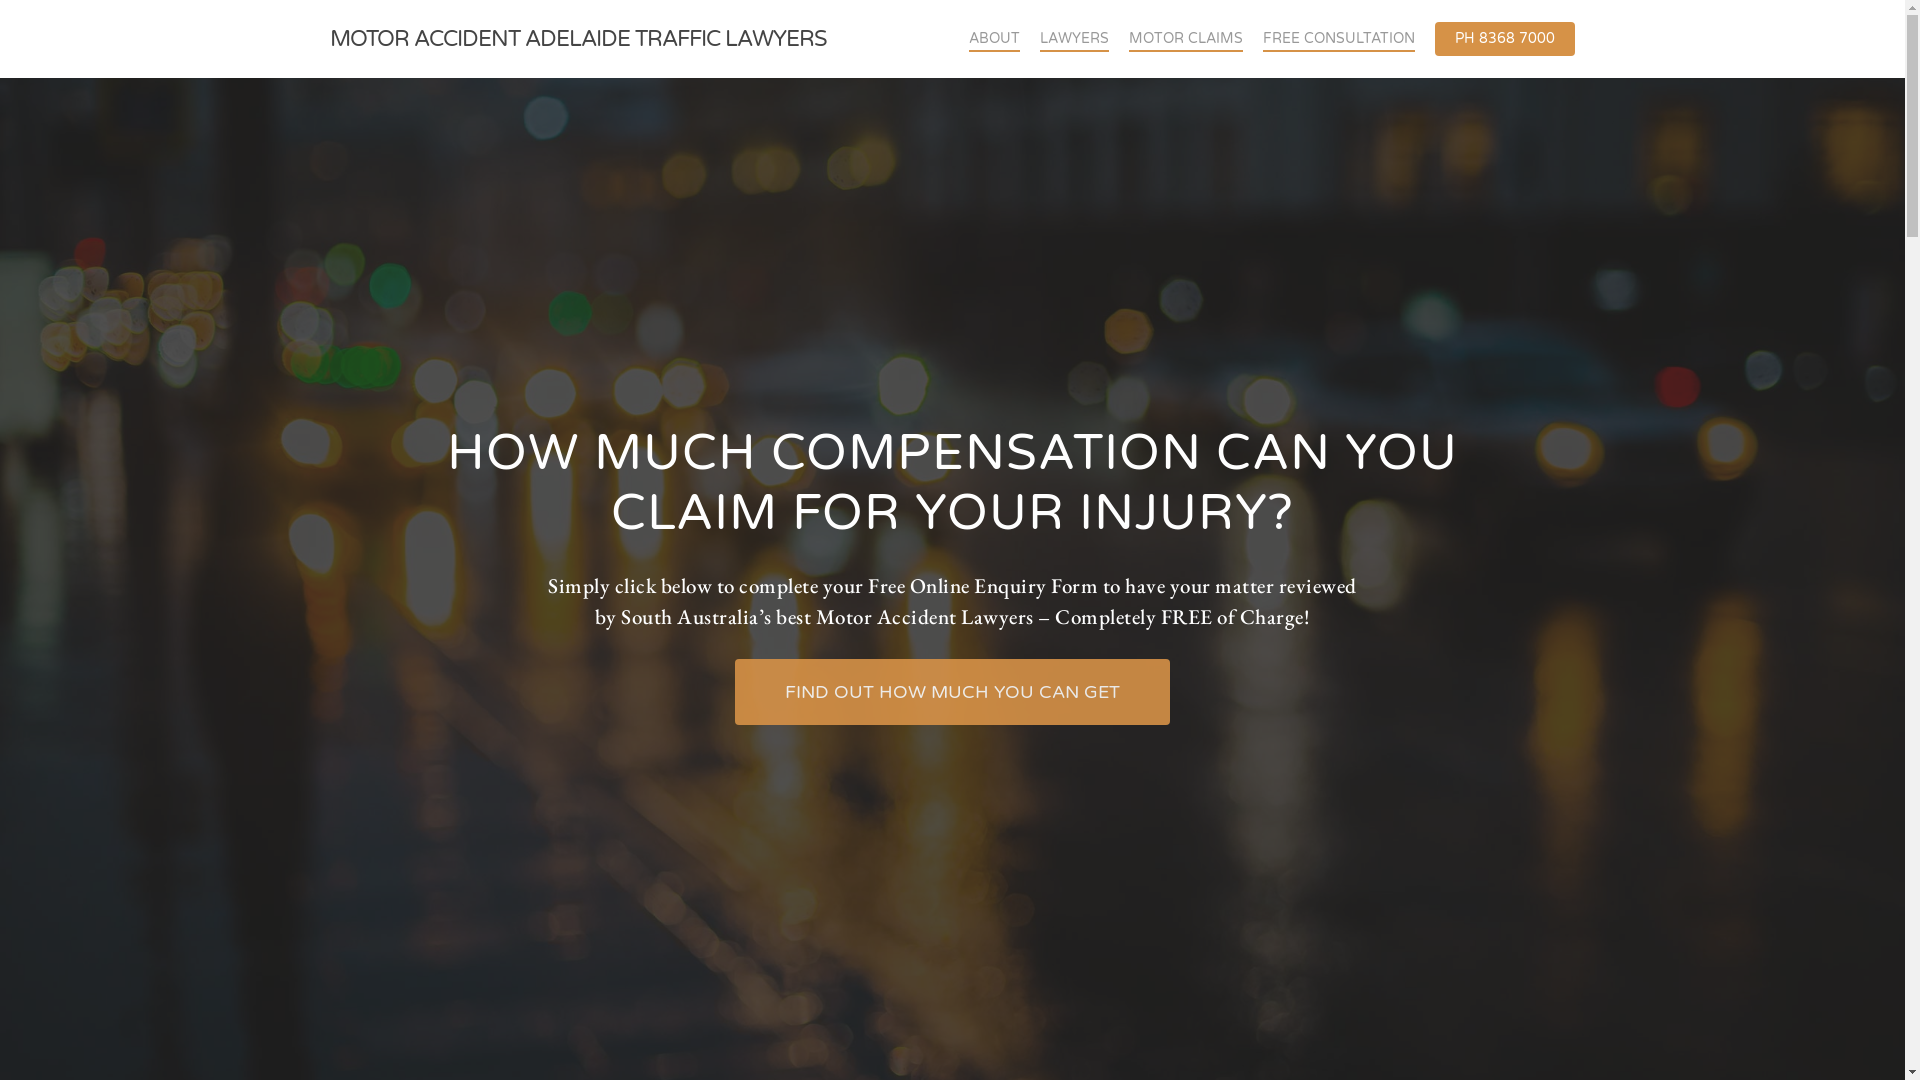  Describe the element at coordinates (578, 39) in the screenshot. I see `MOTOR ACCIDENT ADELAIDE TRAFFIC LAWYERS` at that location.